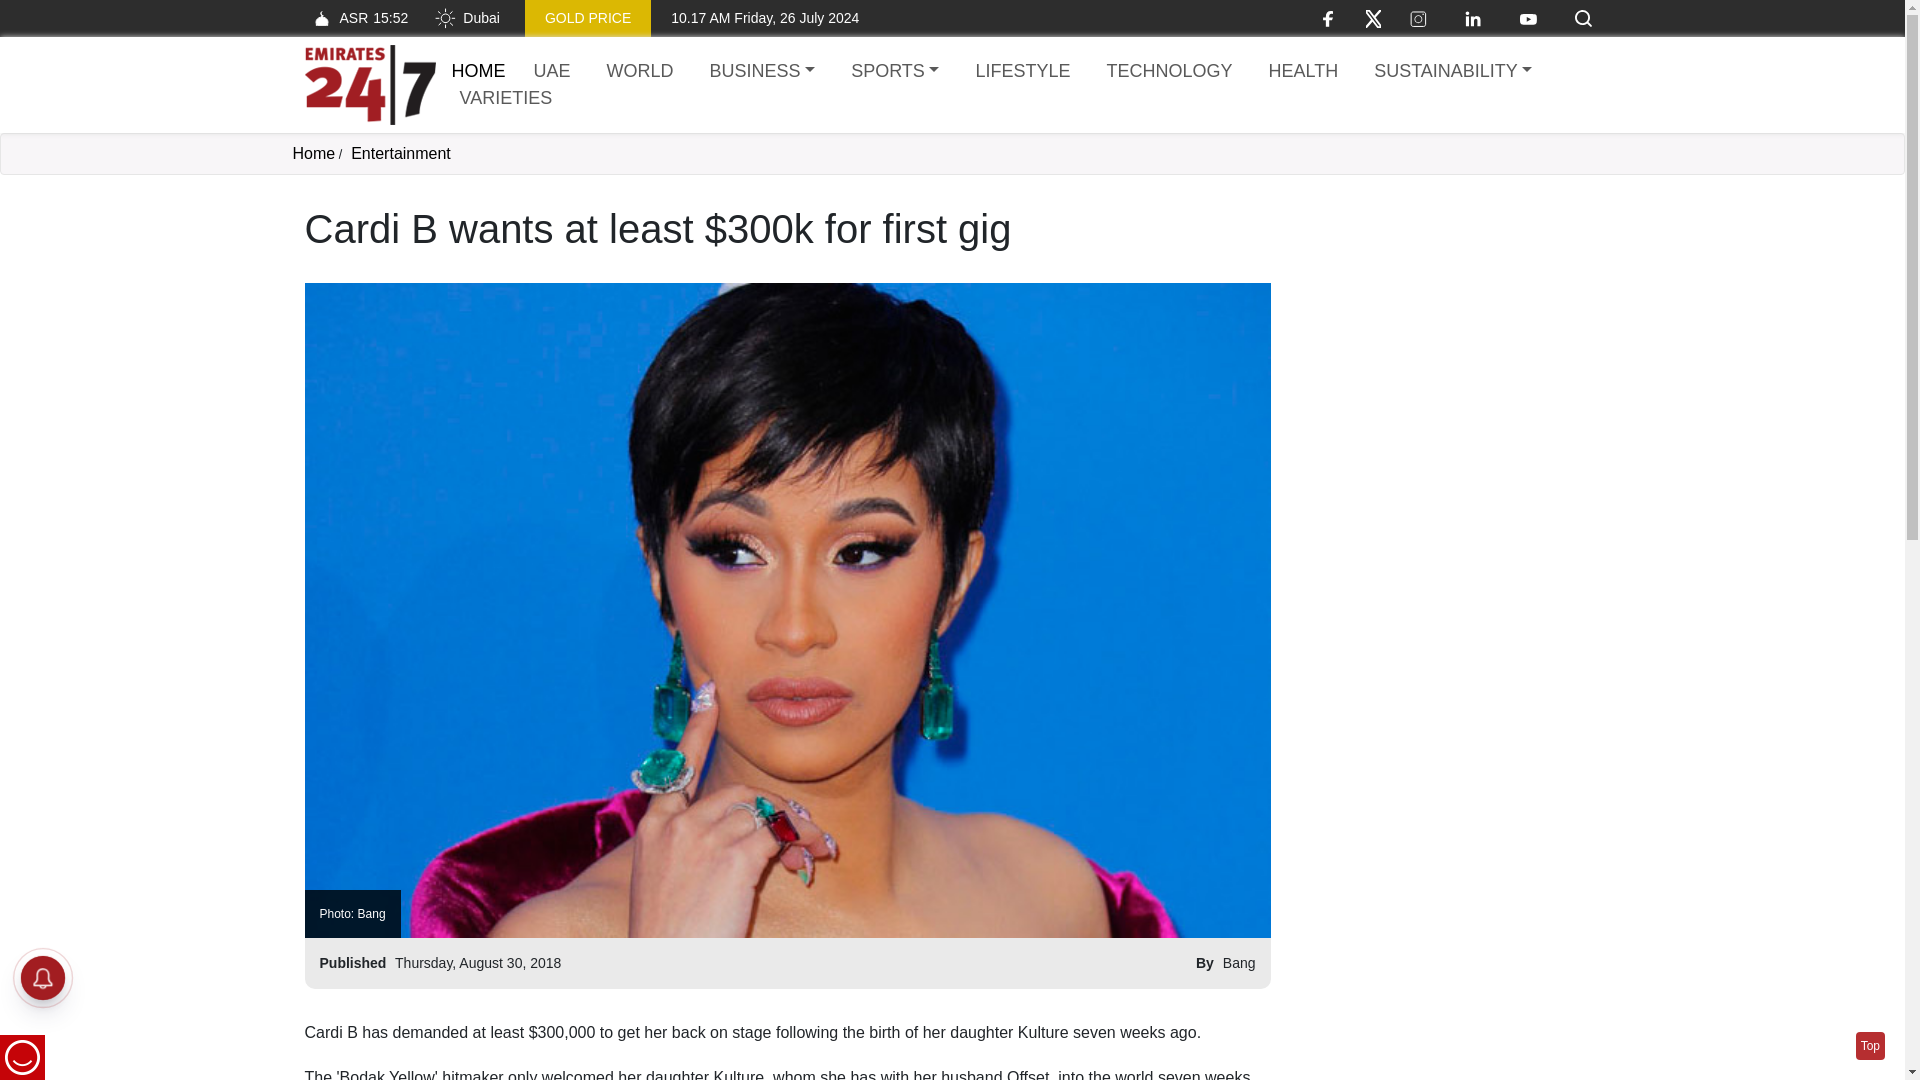 The height and width of the screenshot is (1080, 1920). Describe the element at coordinates (1022, 72) in the screenshot. I see `LIFESTYLE` at that location.